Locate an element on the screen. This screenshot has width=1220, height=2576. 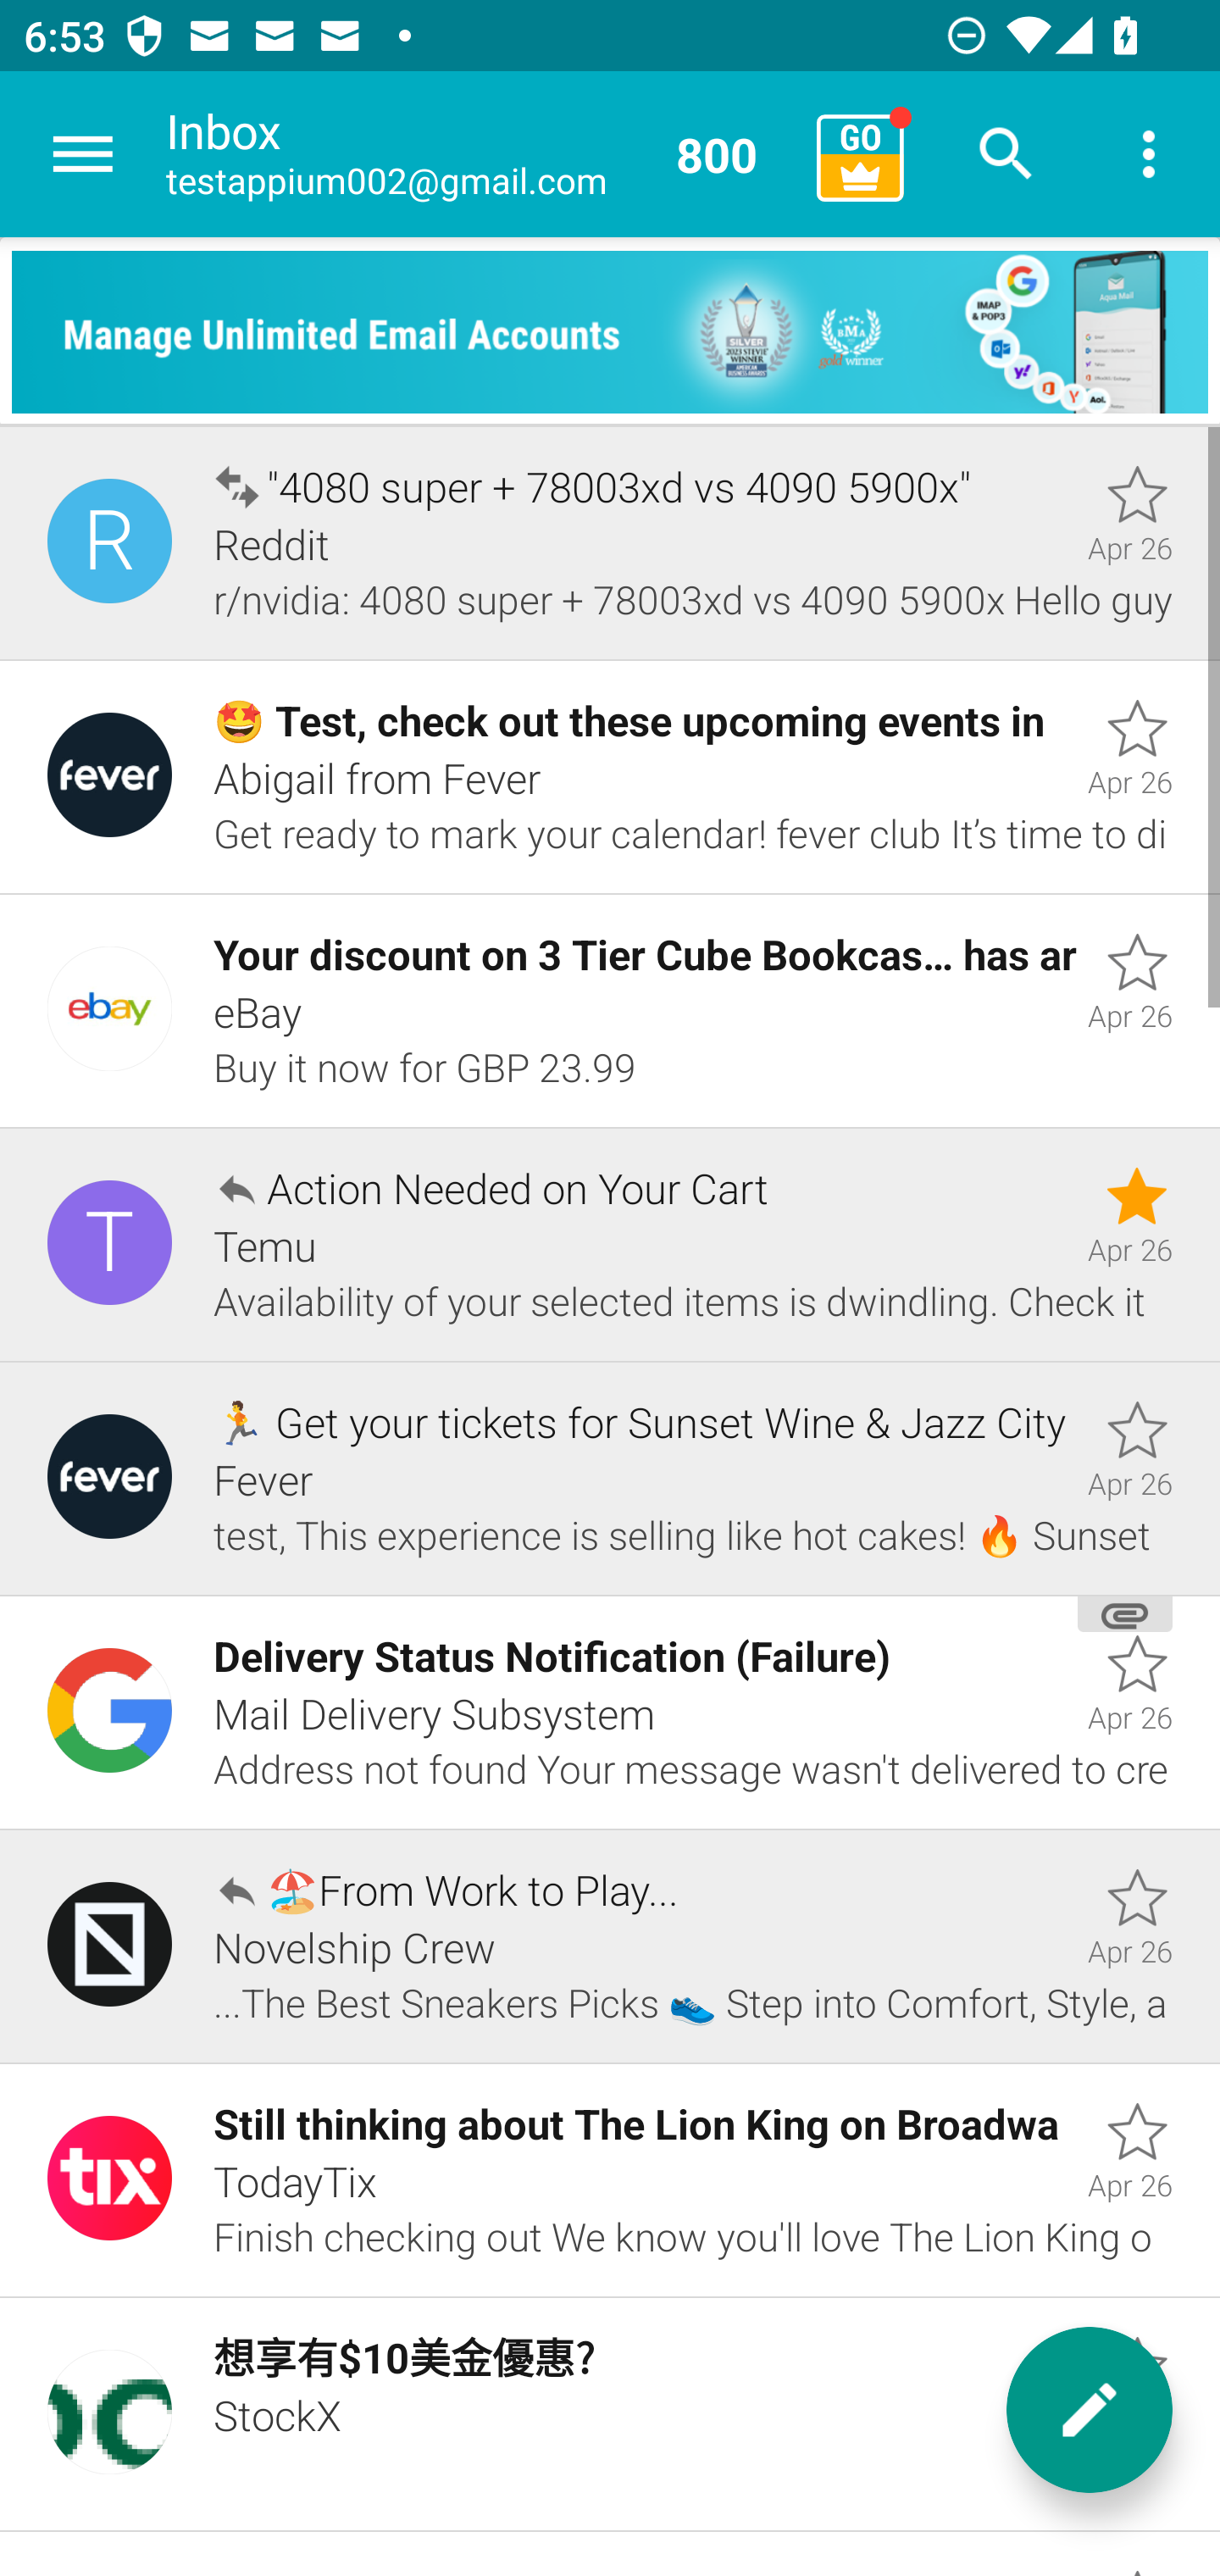
Search is located at coordinates (1006, 154).